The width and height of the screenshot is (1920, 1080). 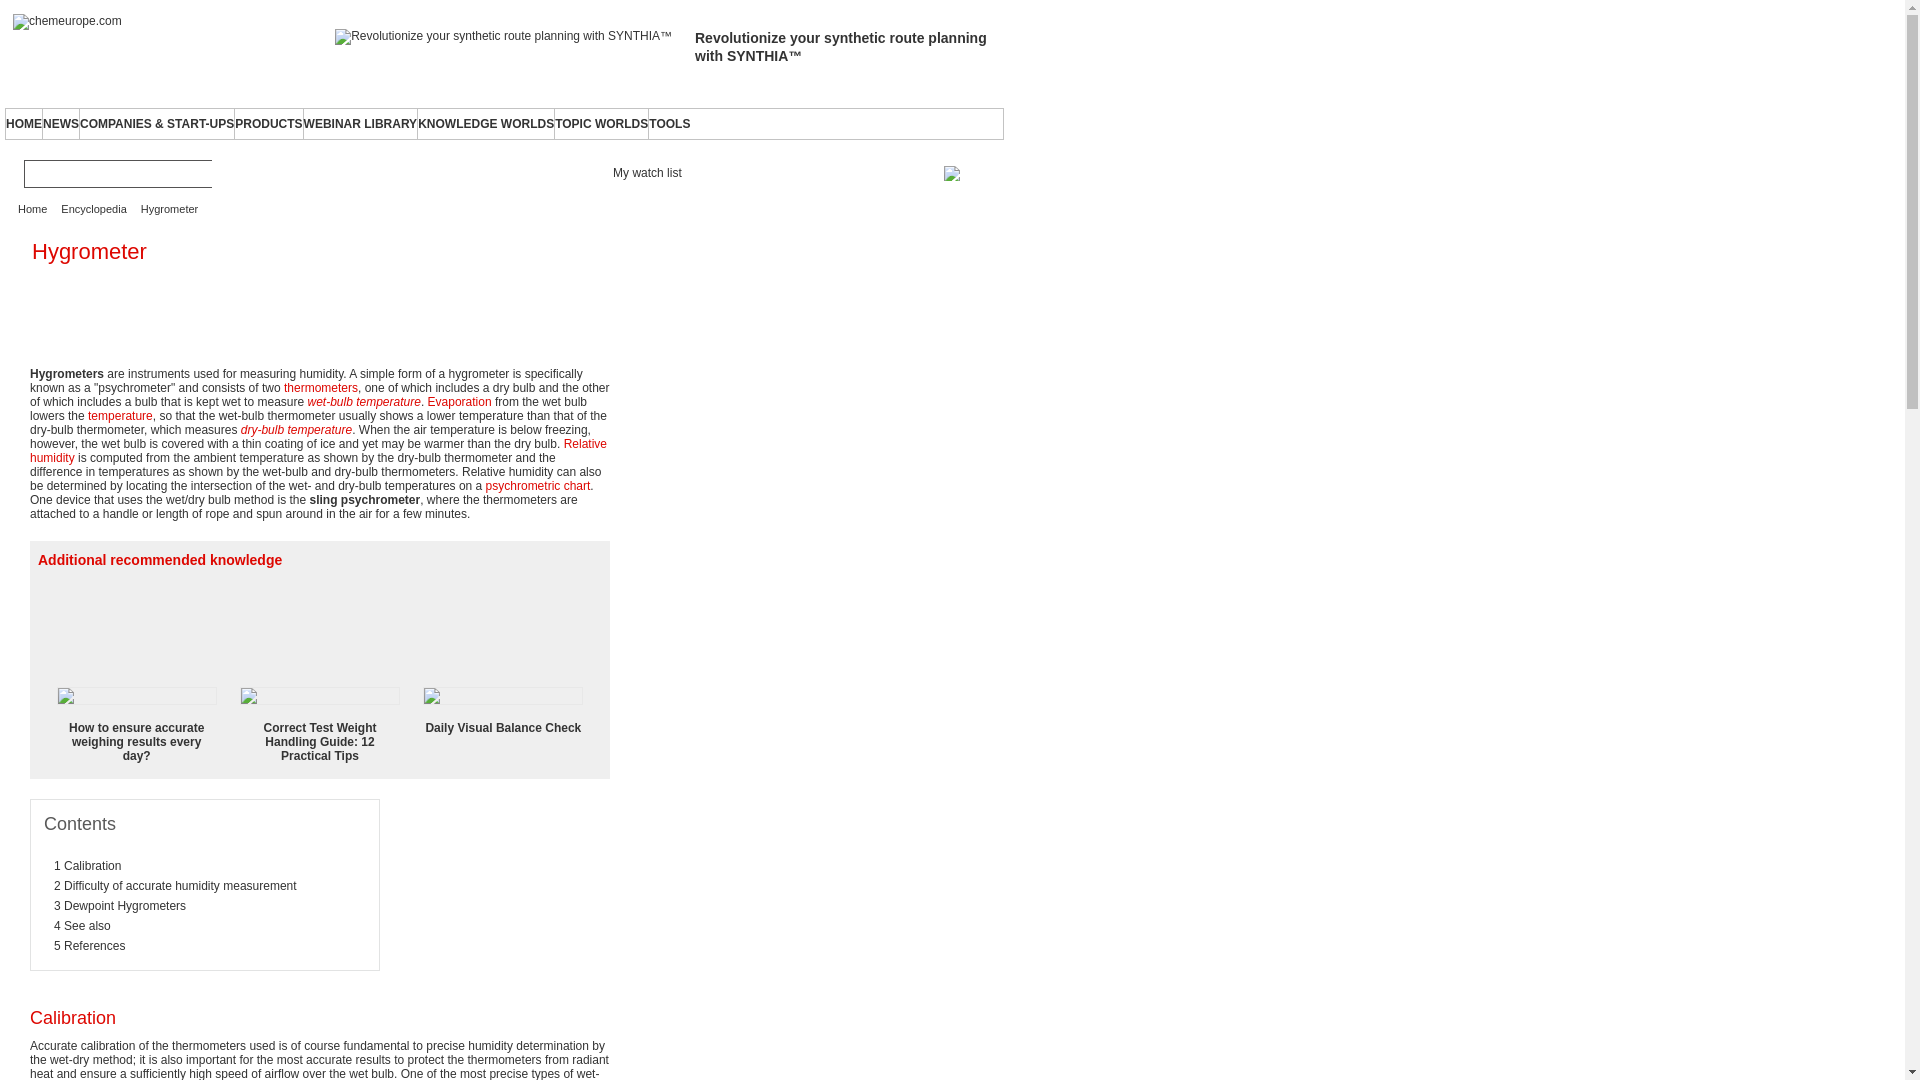 I want to click on thermometers, so click(x=320, y=388).